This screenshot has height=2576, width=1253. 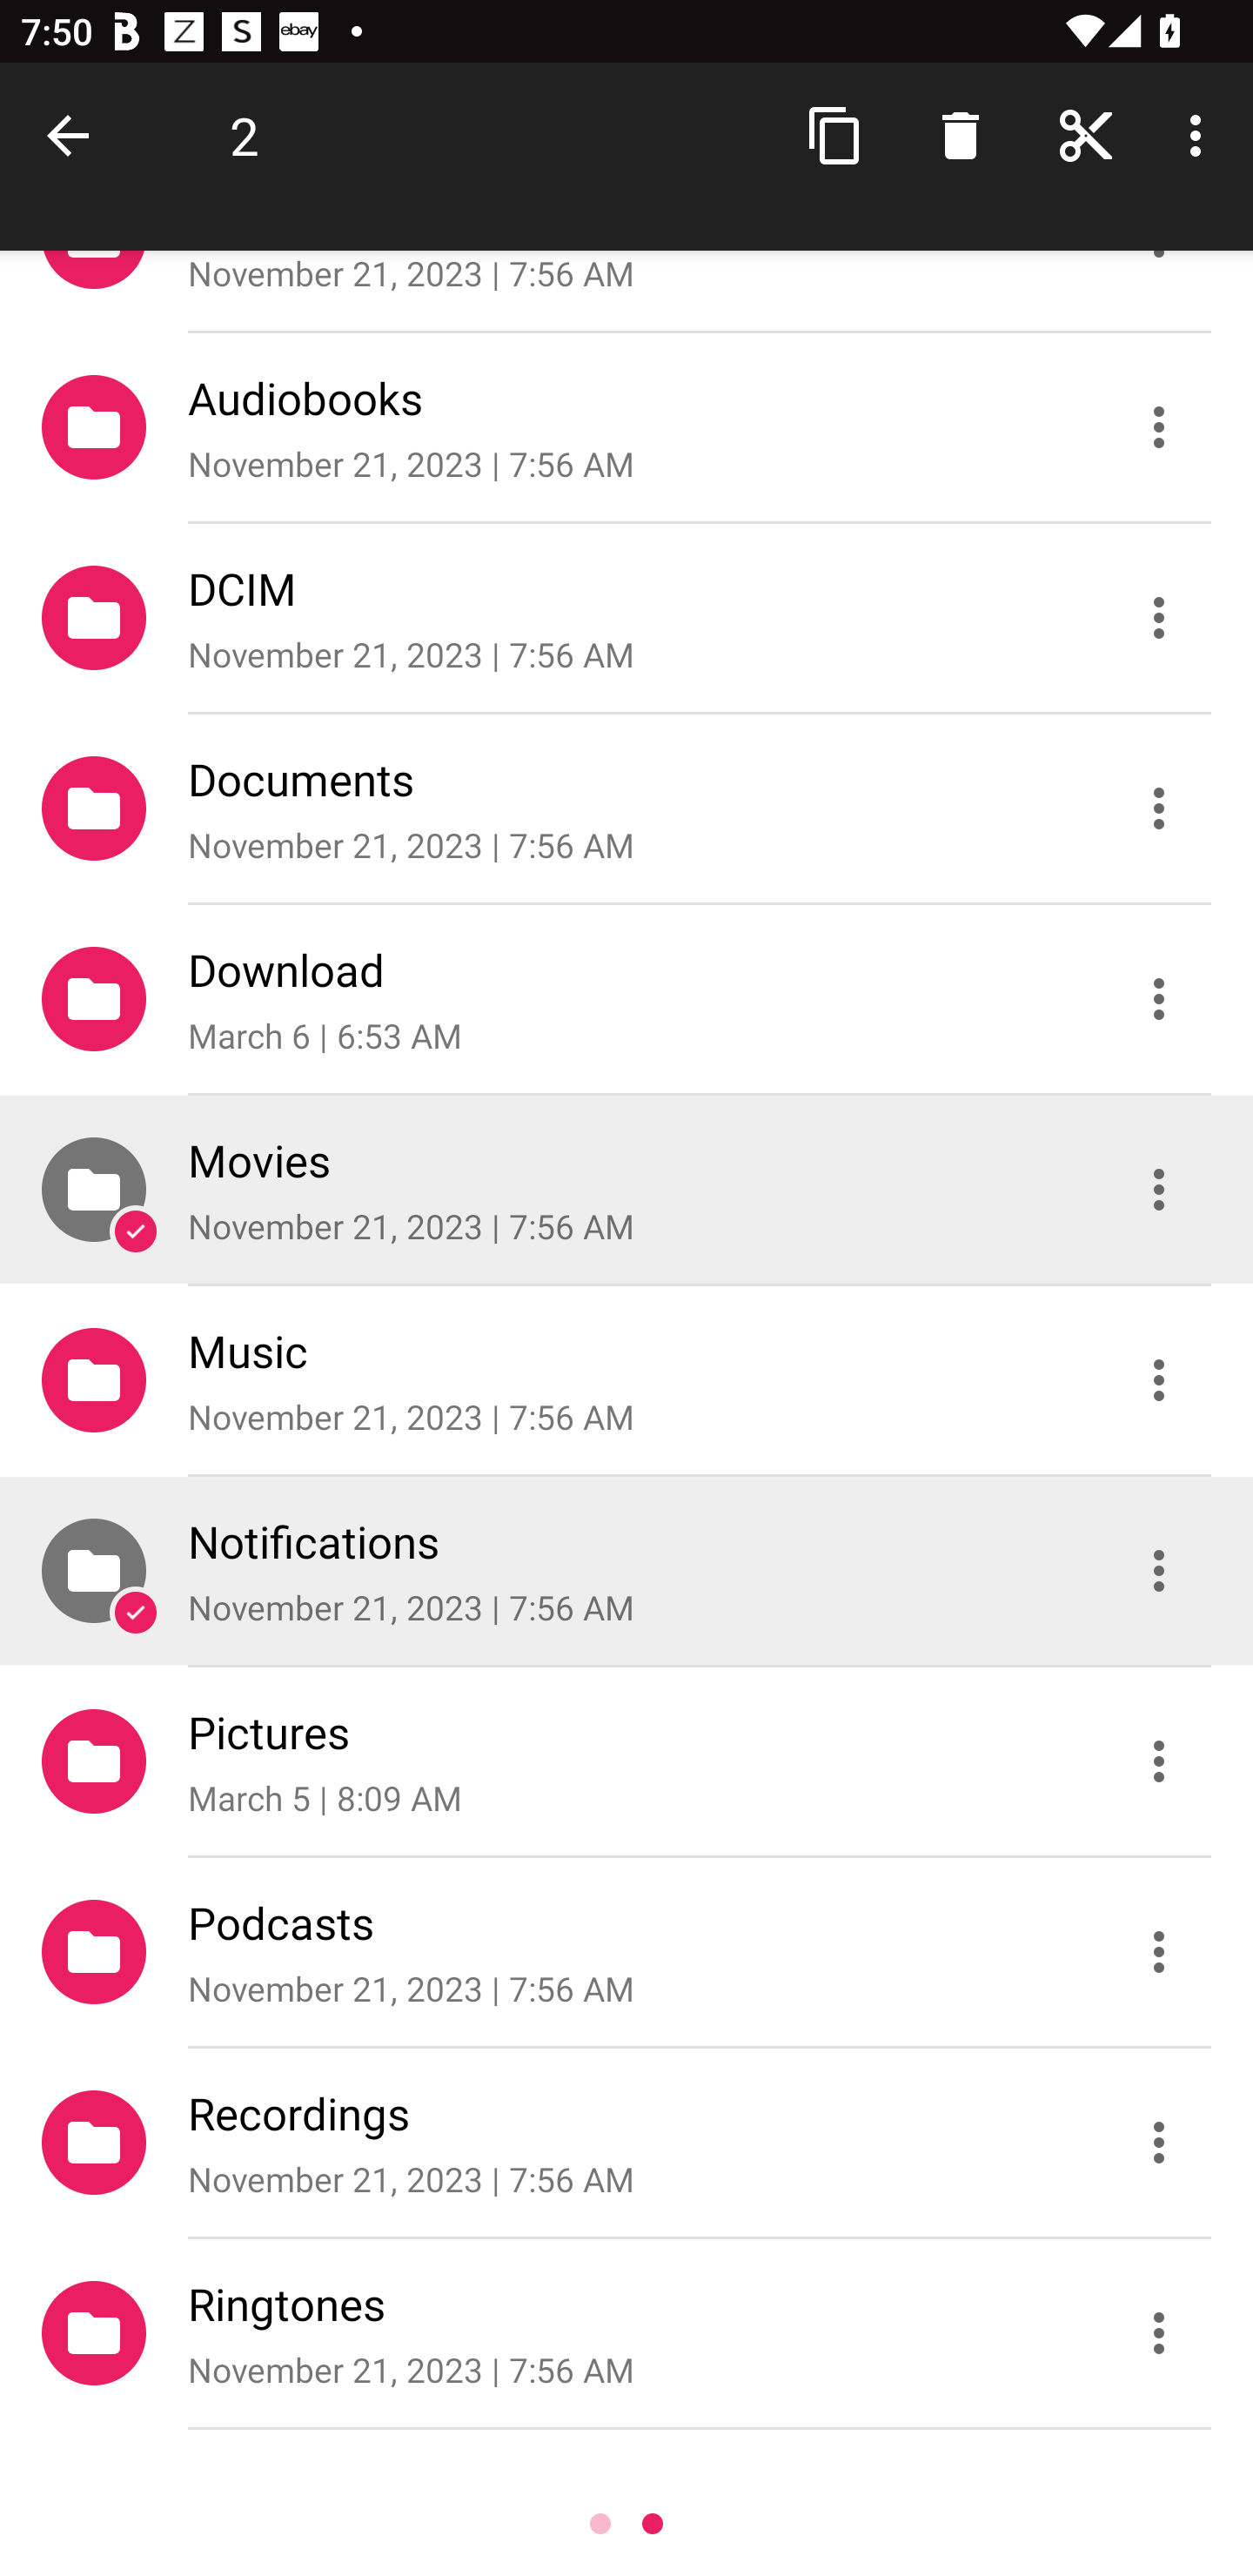 What do you see at coordinates (626, 1951) in the screenshot?
I see `Podcasts November 21, 2023 | 7:56 AM` at bounding box center [626, 1951].